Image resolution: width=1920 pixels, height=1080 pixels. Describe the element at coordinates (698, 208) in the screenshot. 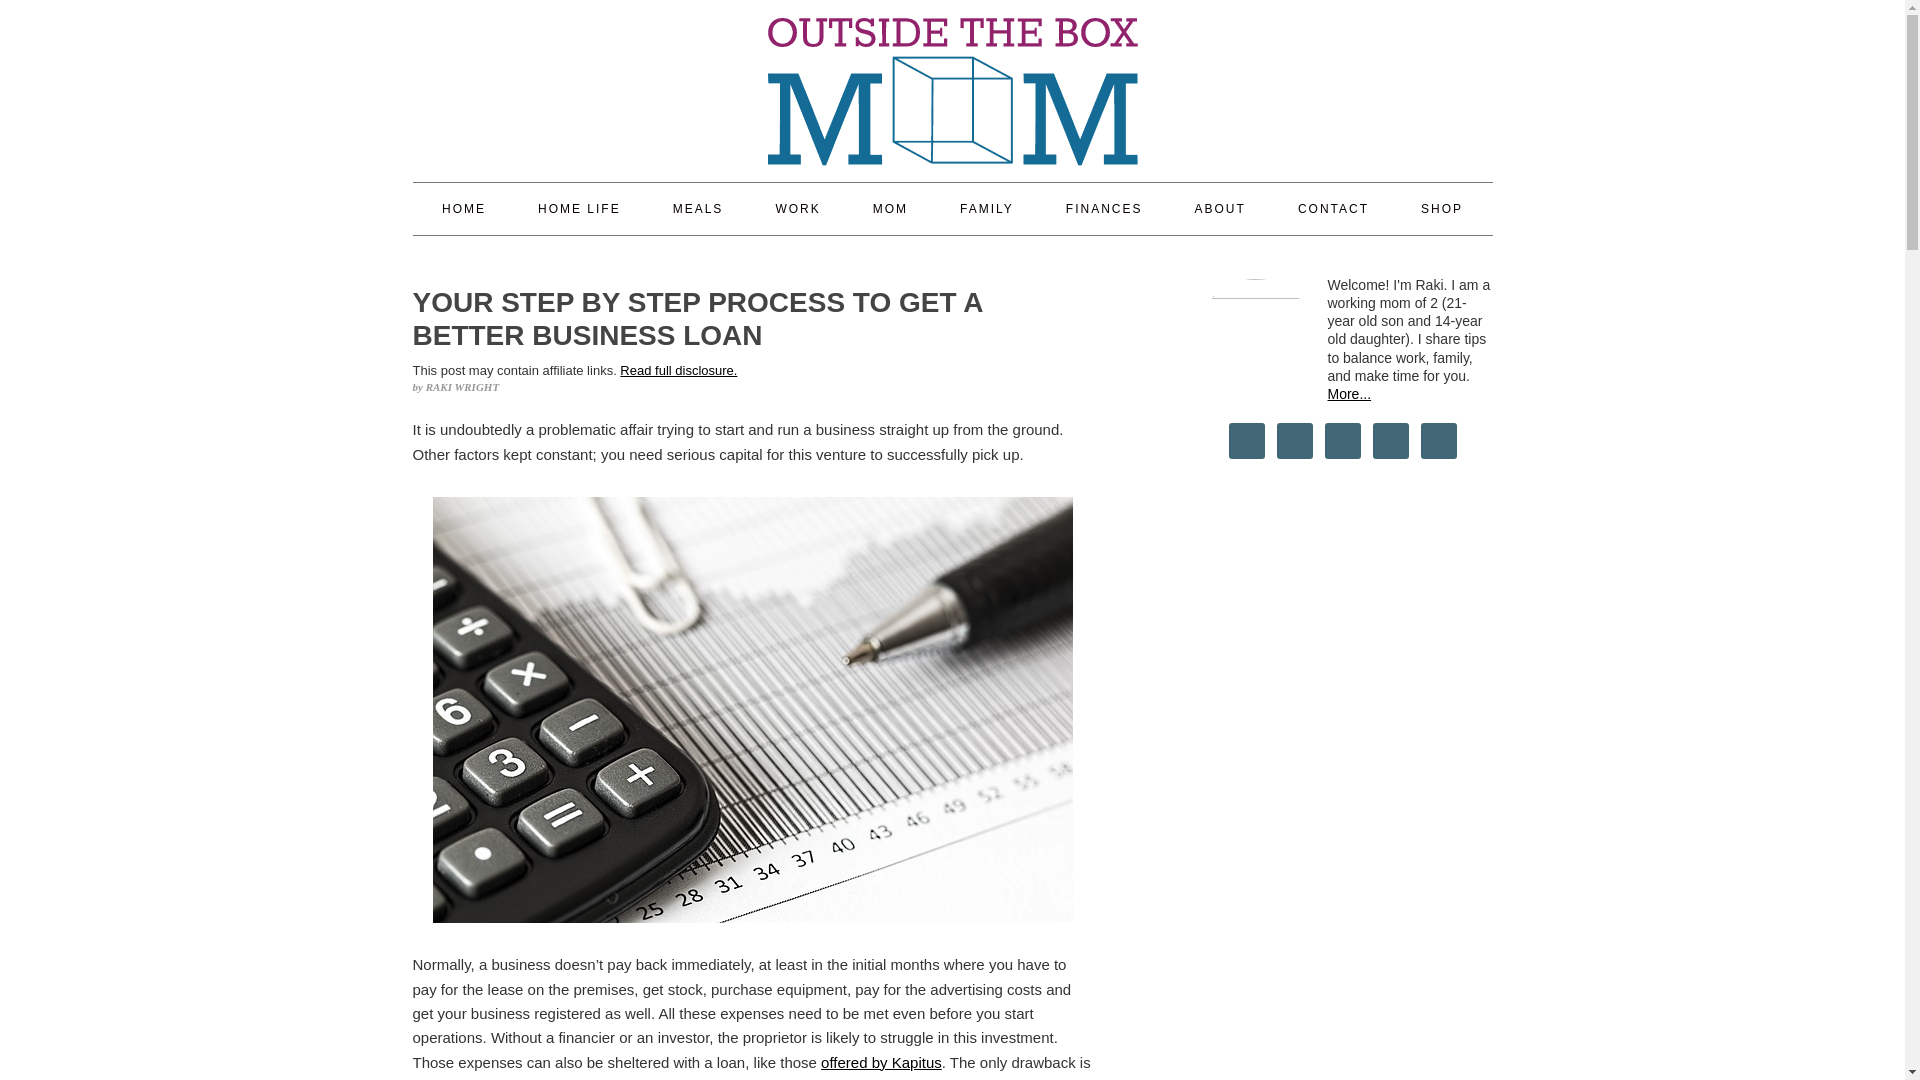

I see `MEALS` at that location.